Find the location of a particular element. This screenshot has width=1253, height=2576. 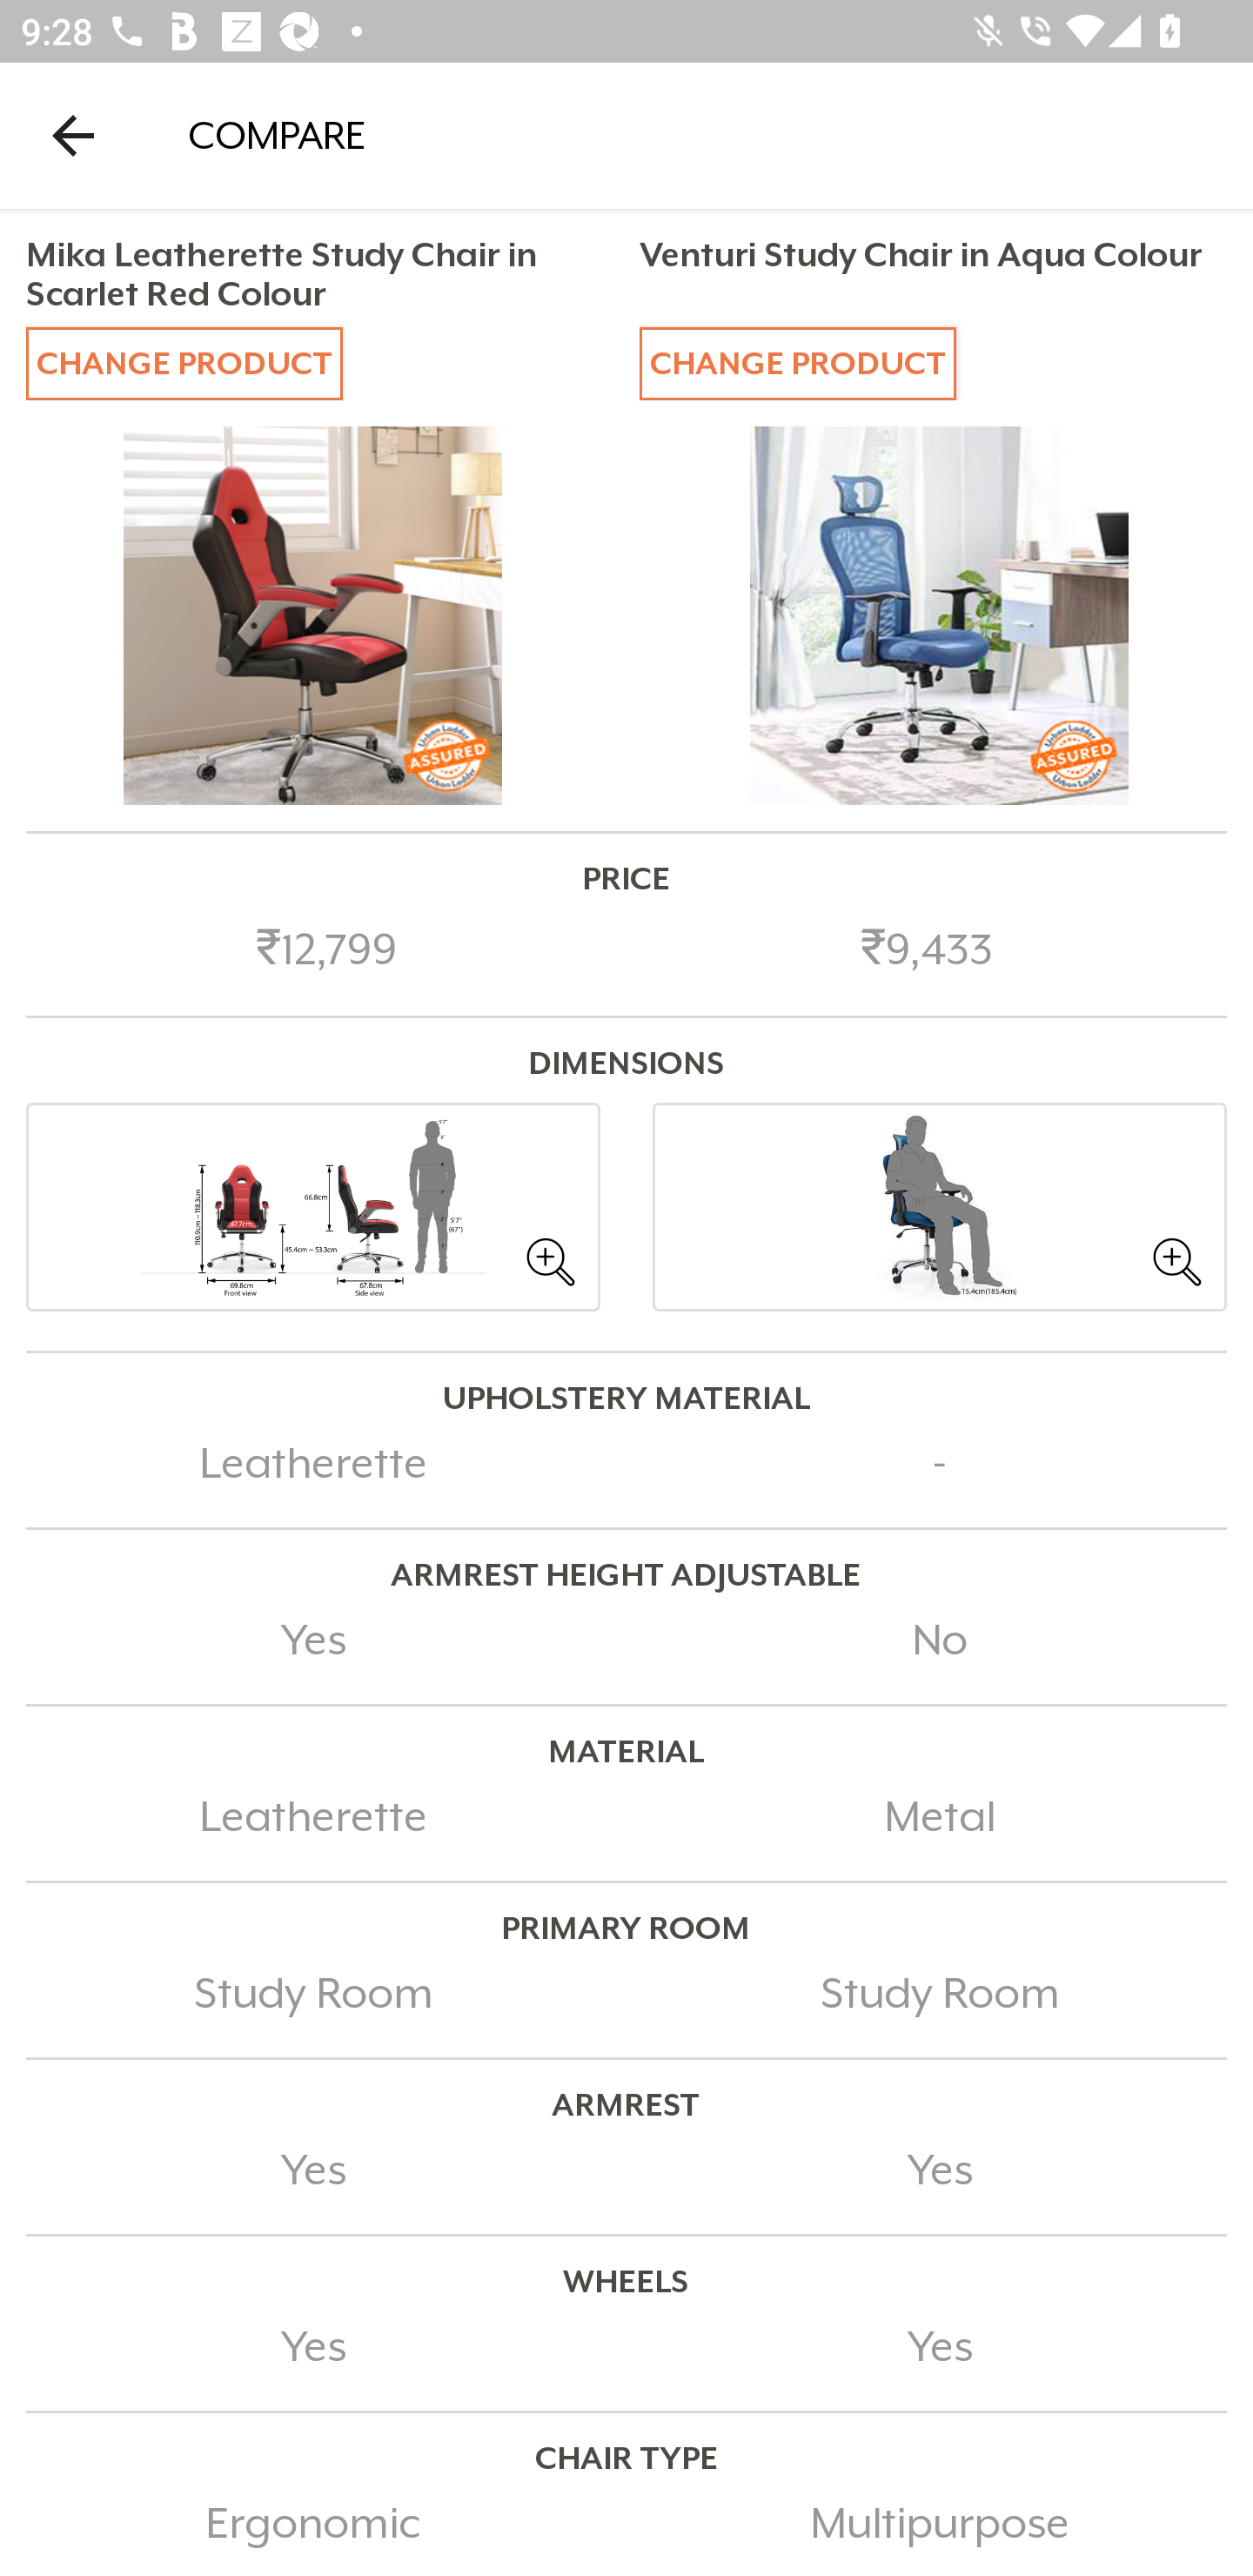

Navigate up is located at coordinates (73, 135).